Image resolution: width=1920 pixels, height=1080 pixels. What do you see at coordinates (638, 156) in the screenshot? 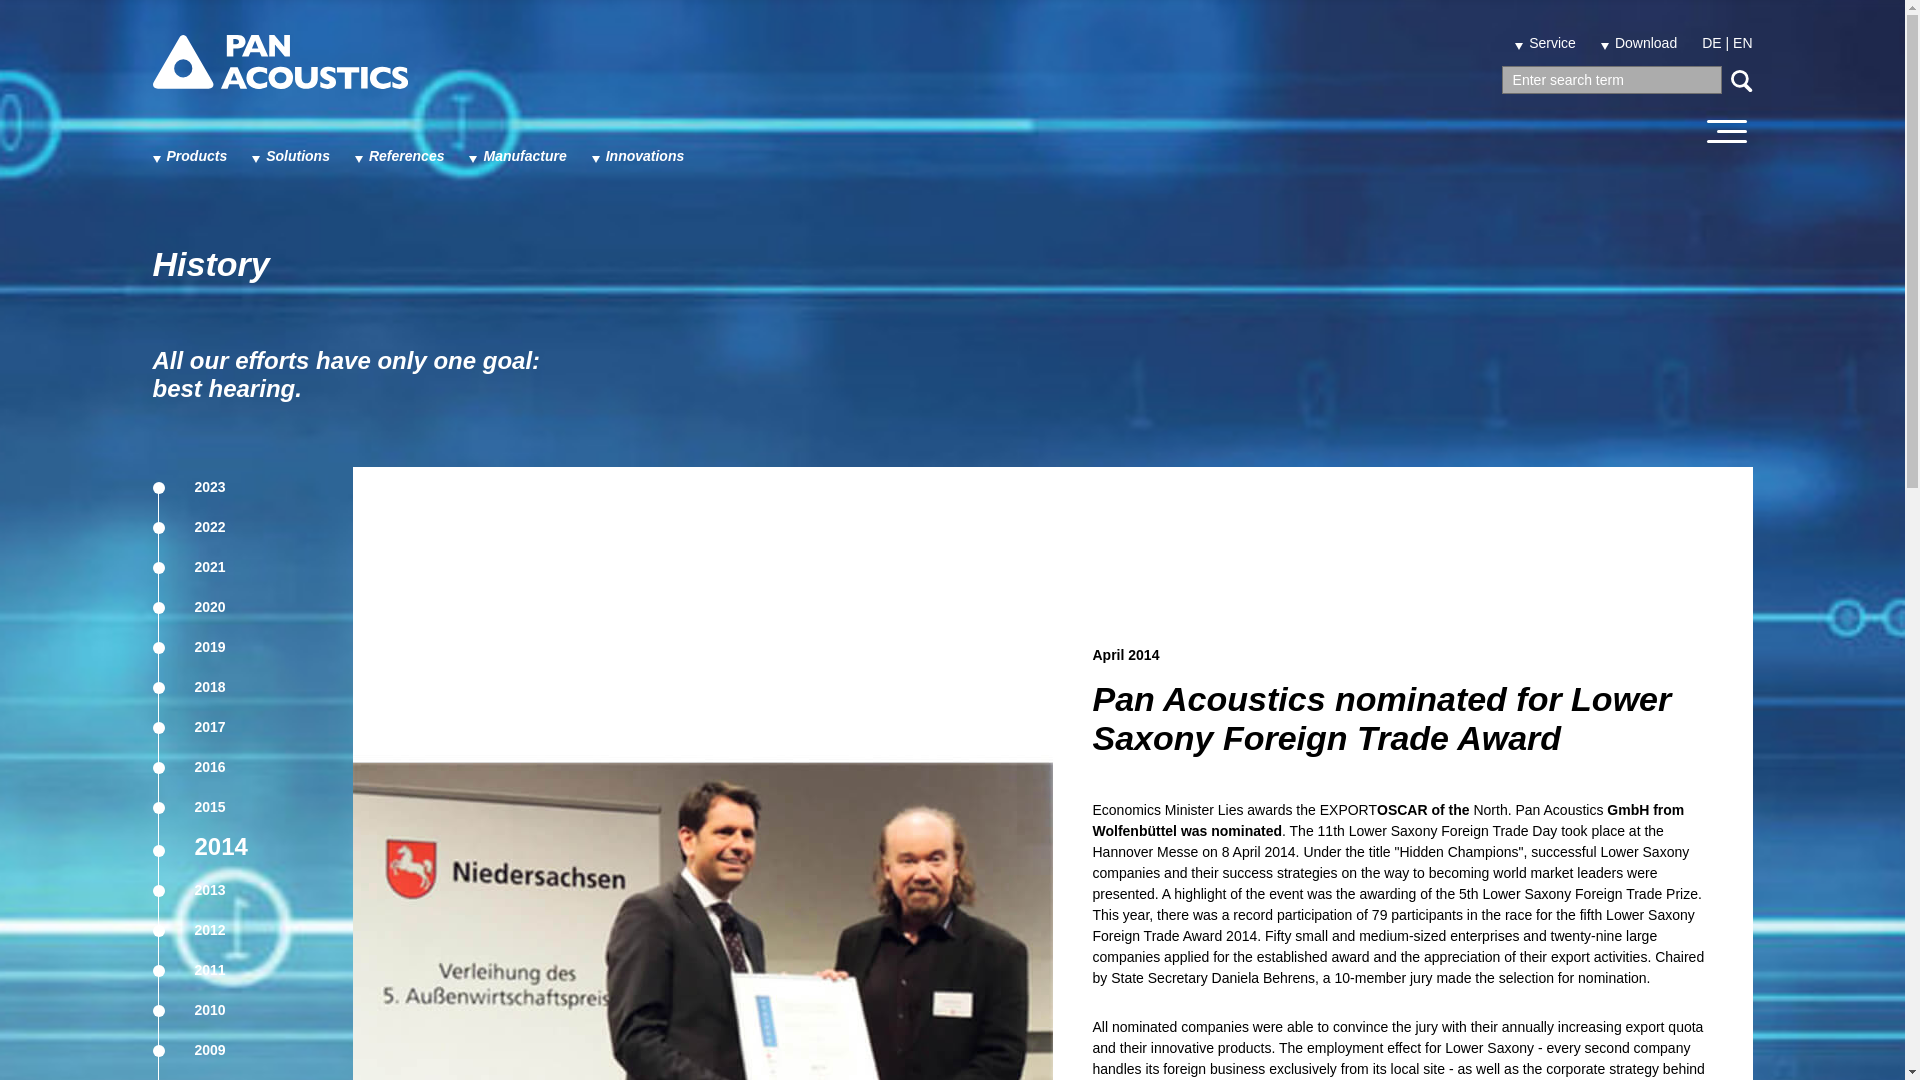
I see `Innovations` at bounding box center [638, 156].